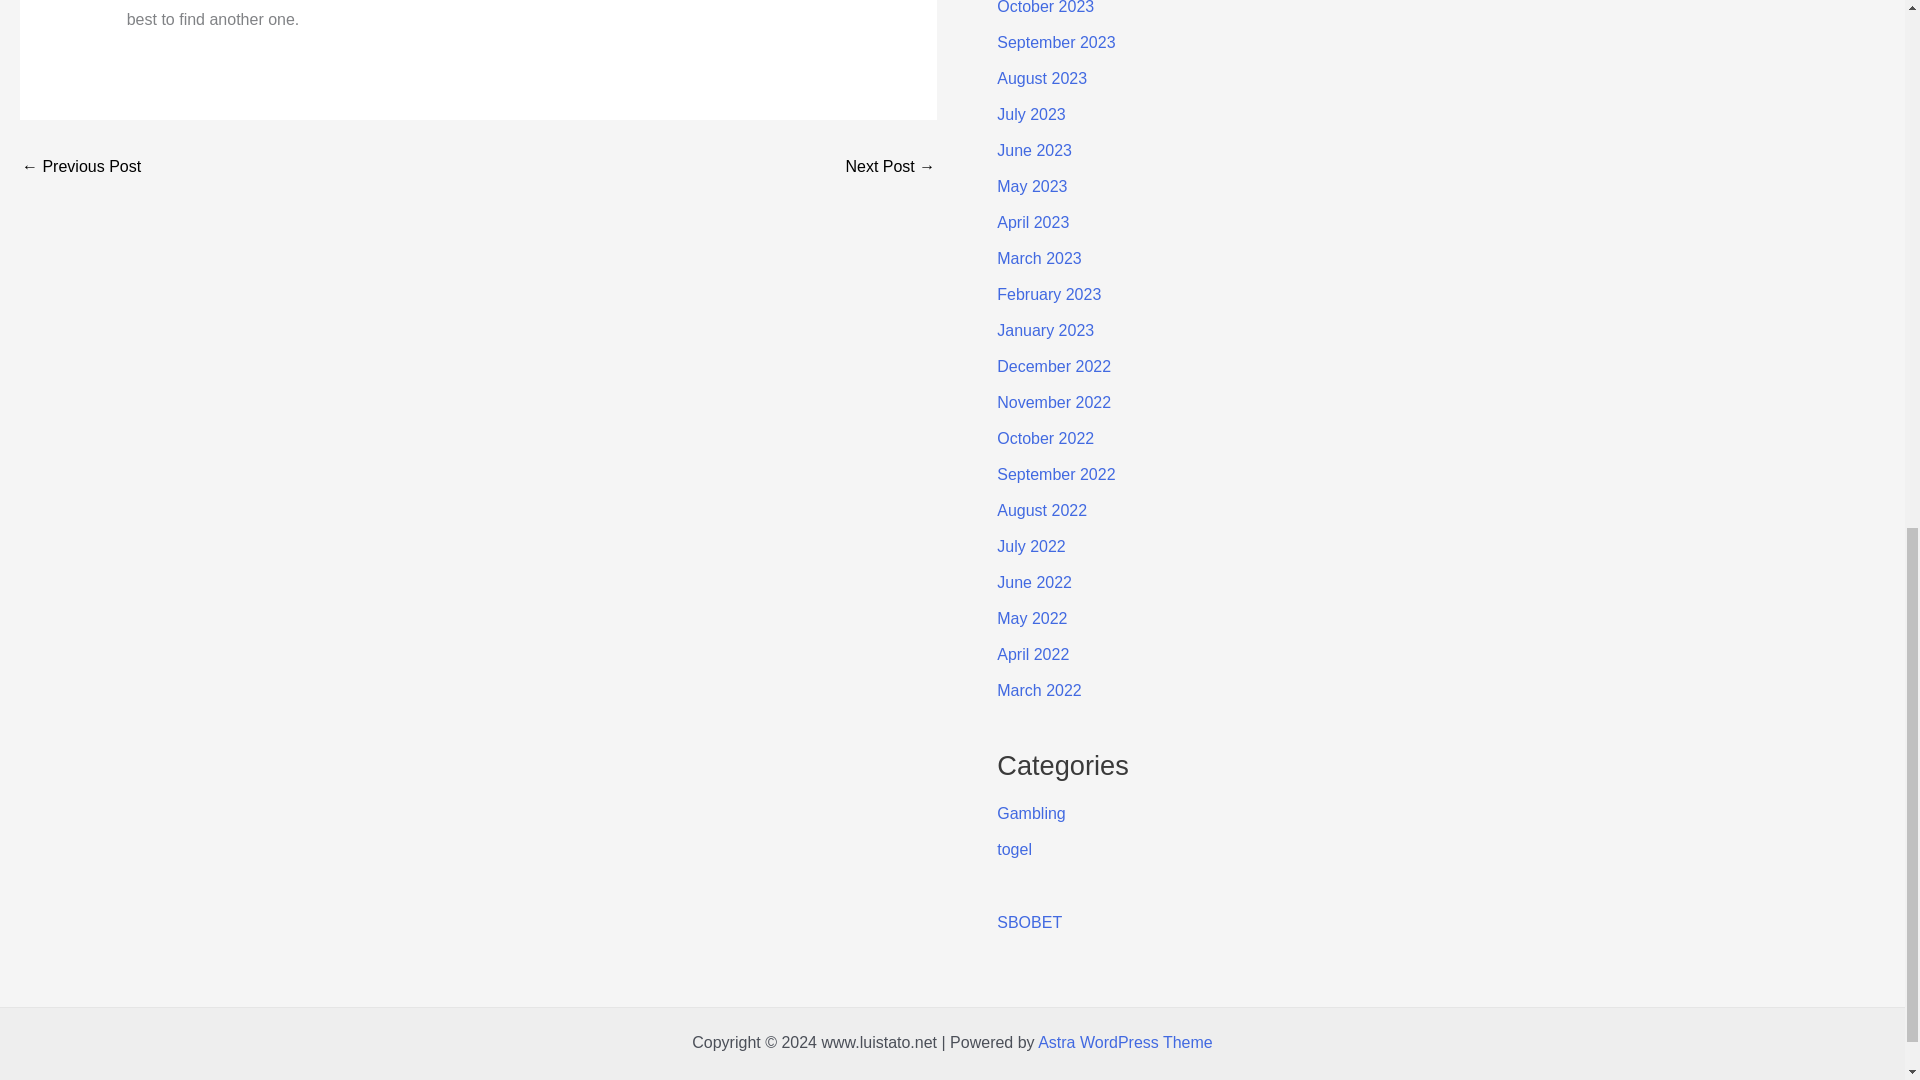  I want to click on July 2023, so click(1030, 114).